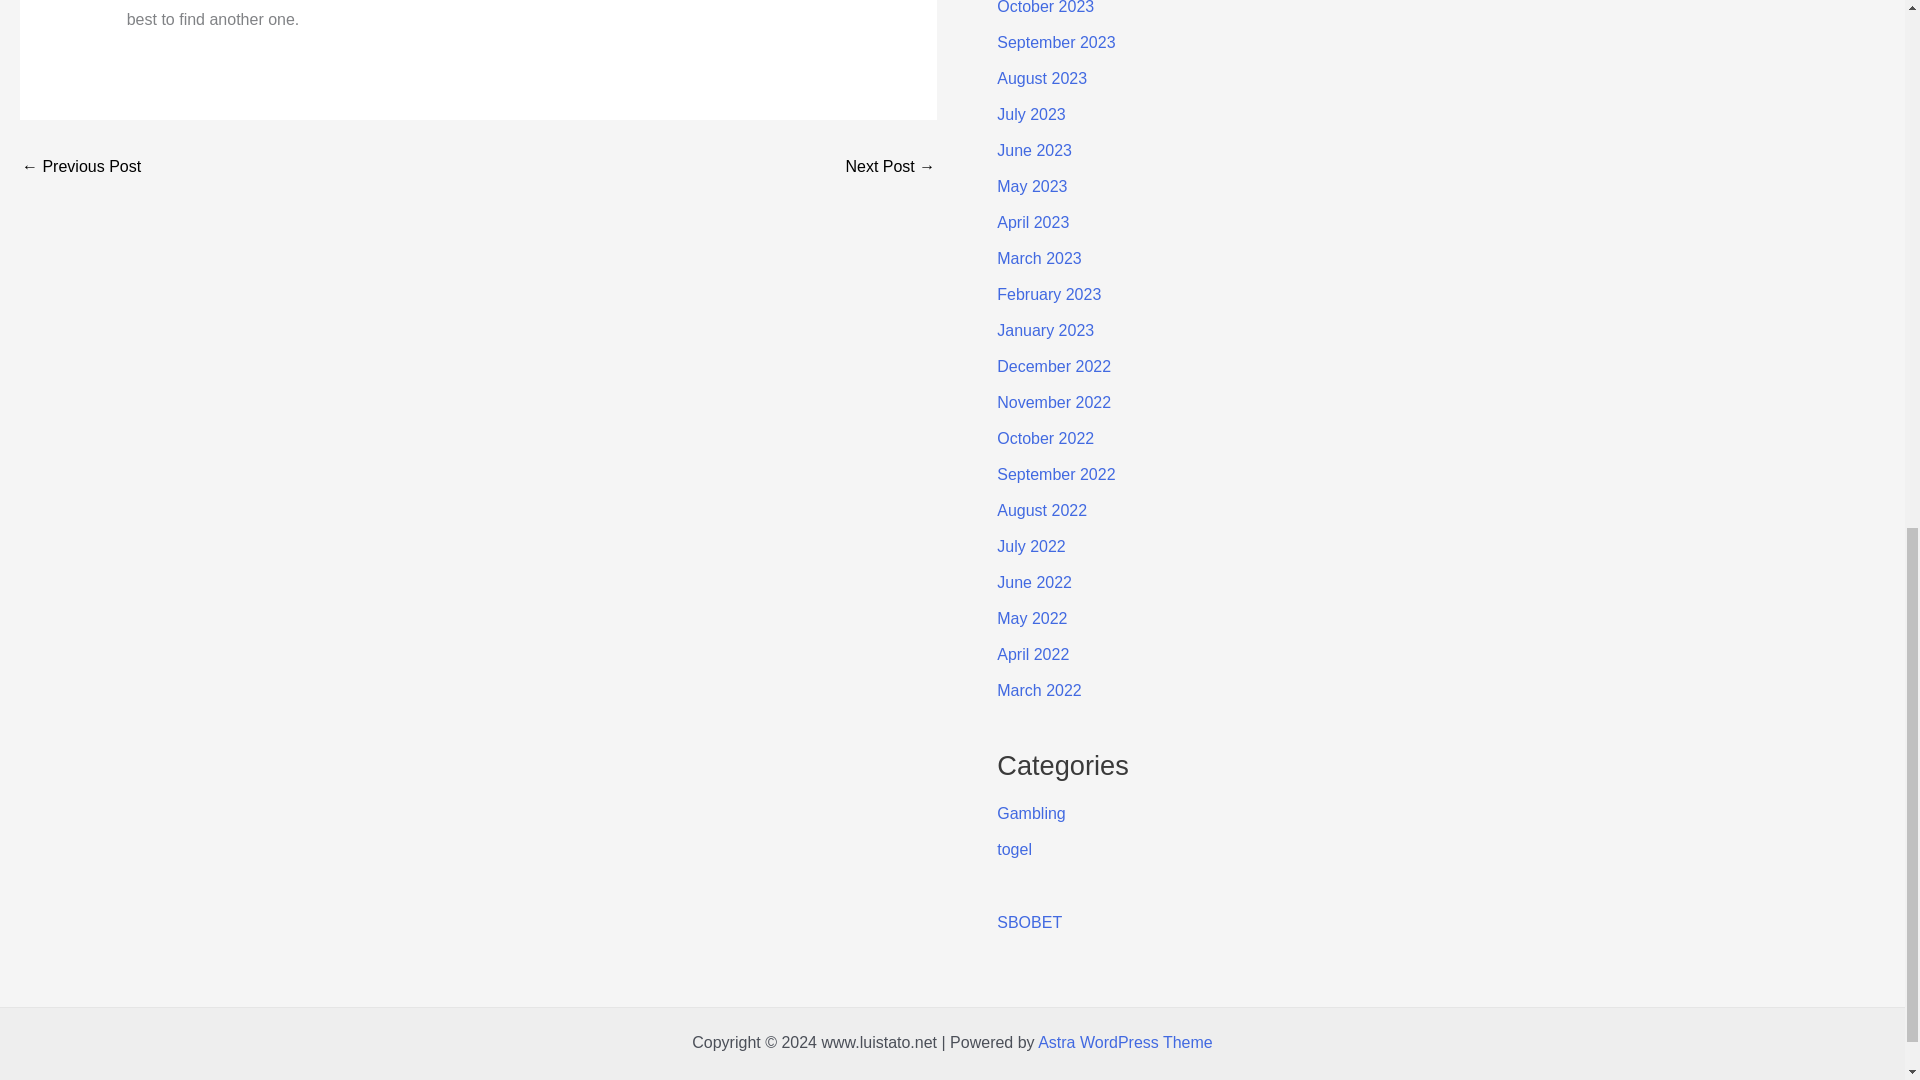  I want to click on July 2023, so click(1030, 114).